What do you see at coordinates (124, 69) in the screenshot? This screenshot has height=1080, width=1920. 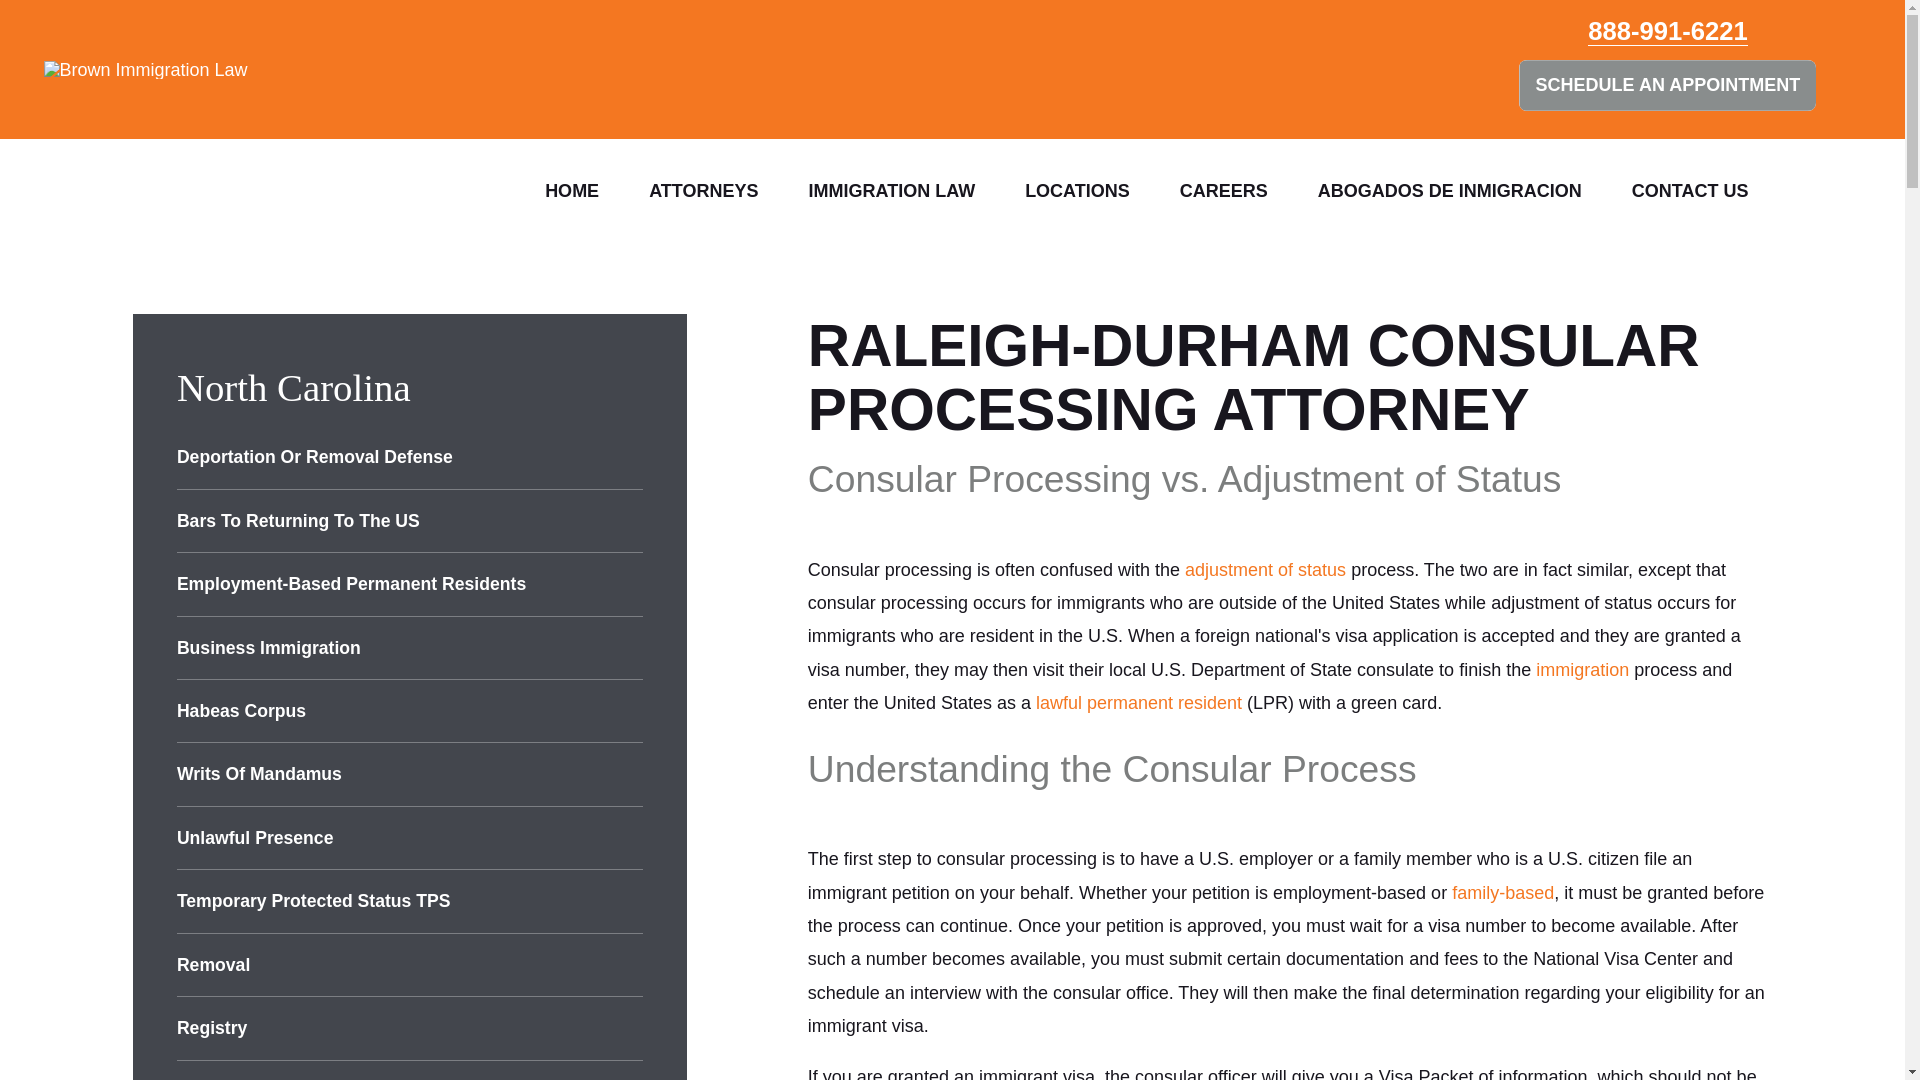 I see `Home` at bounding box center [124, 69].